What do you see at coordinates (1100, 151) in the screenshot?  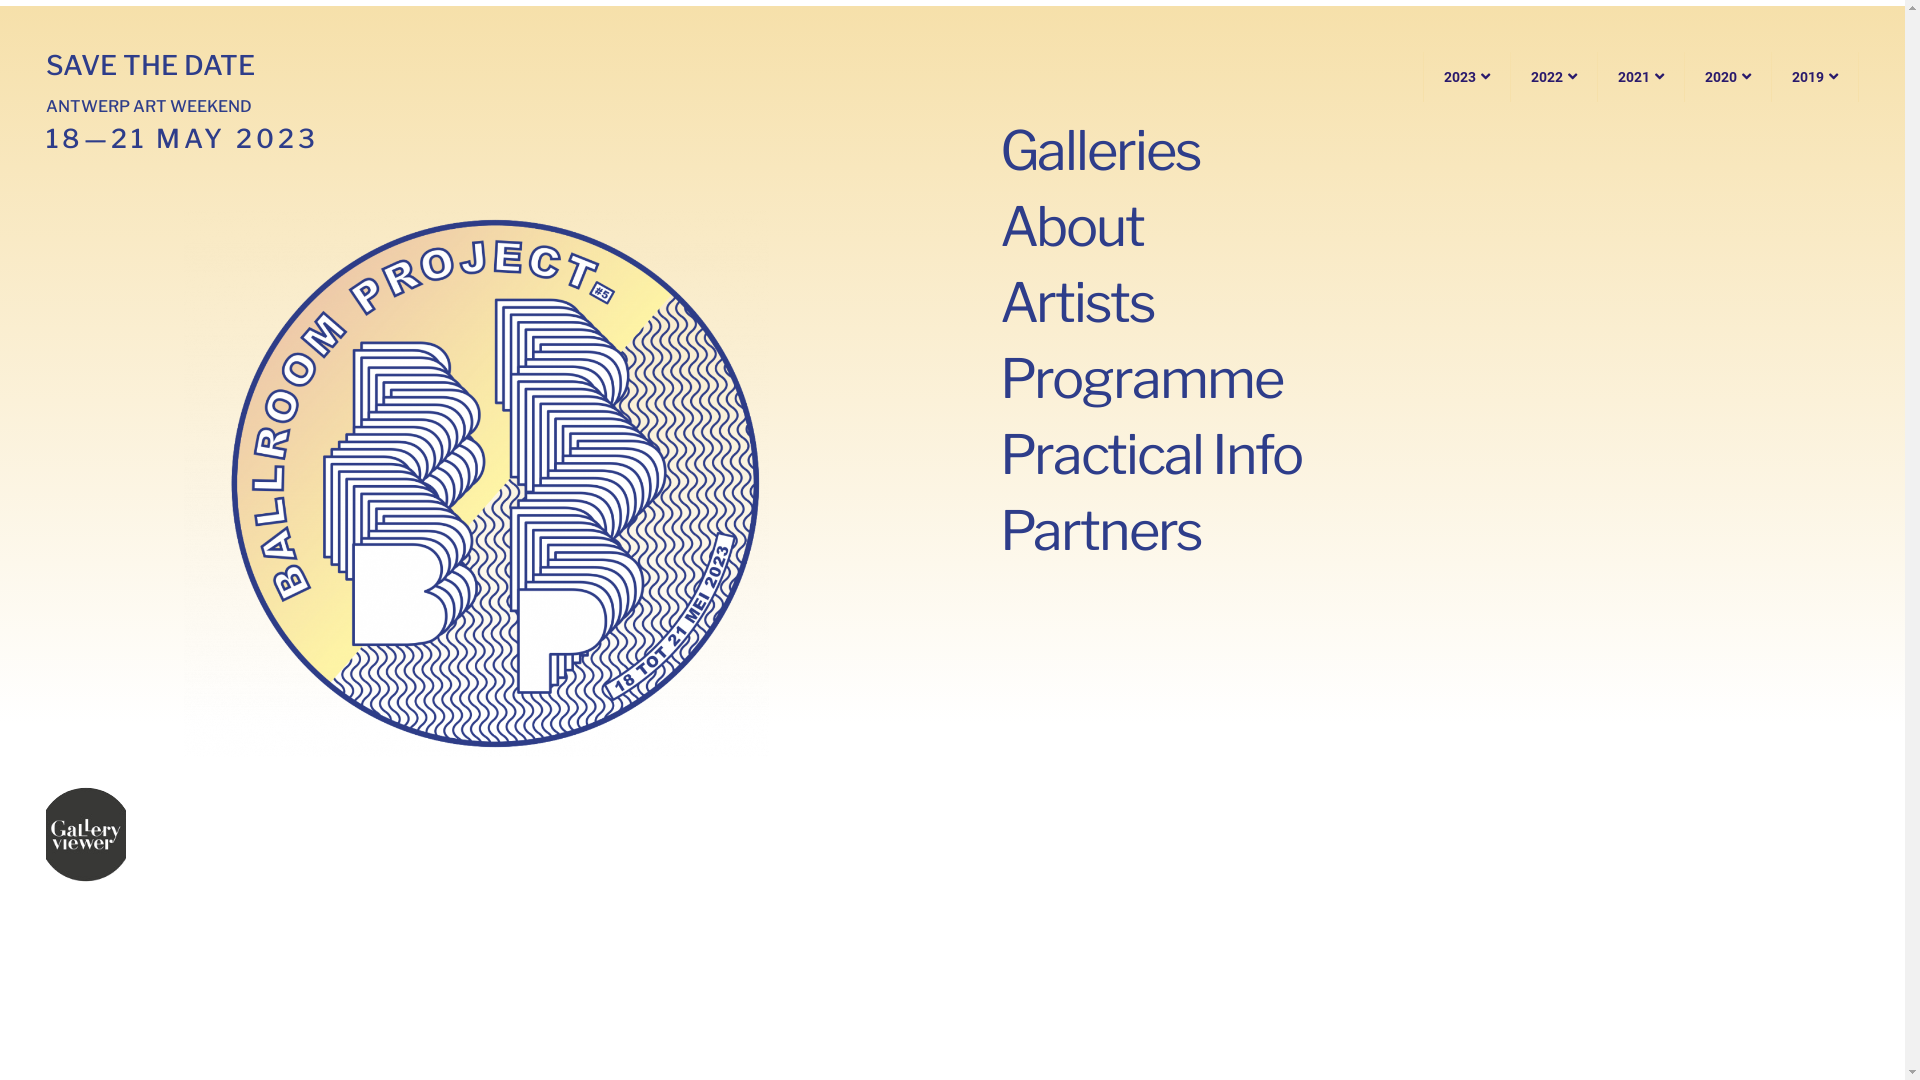 I see `Galleries` at bounding box center [1100, 151].